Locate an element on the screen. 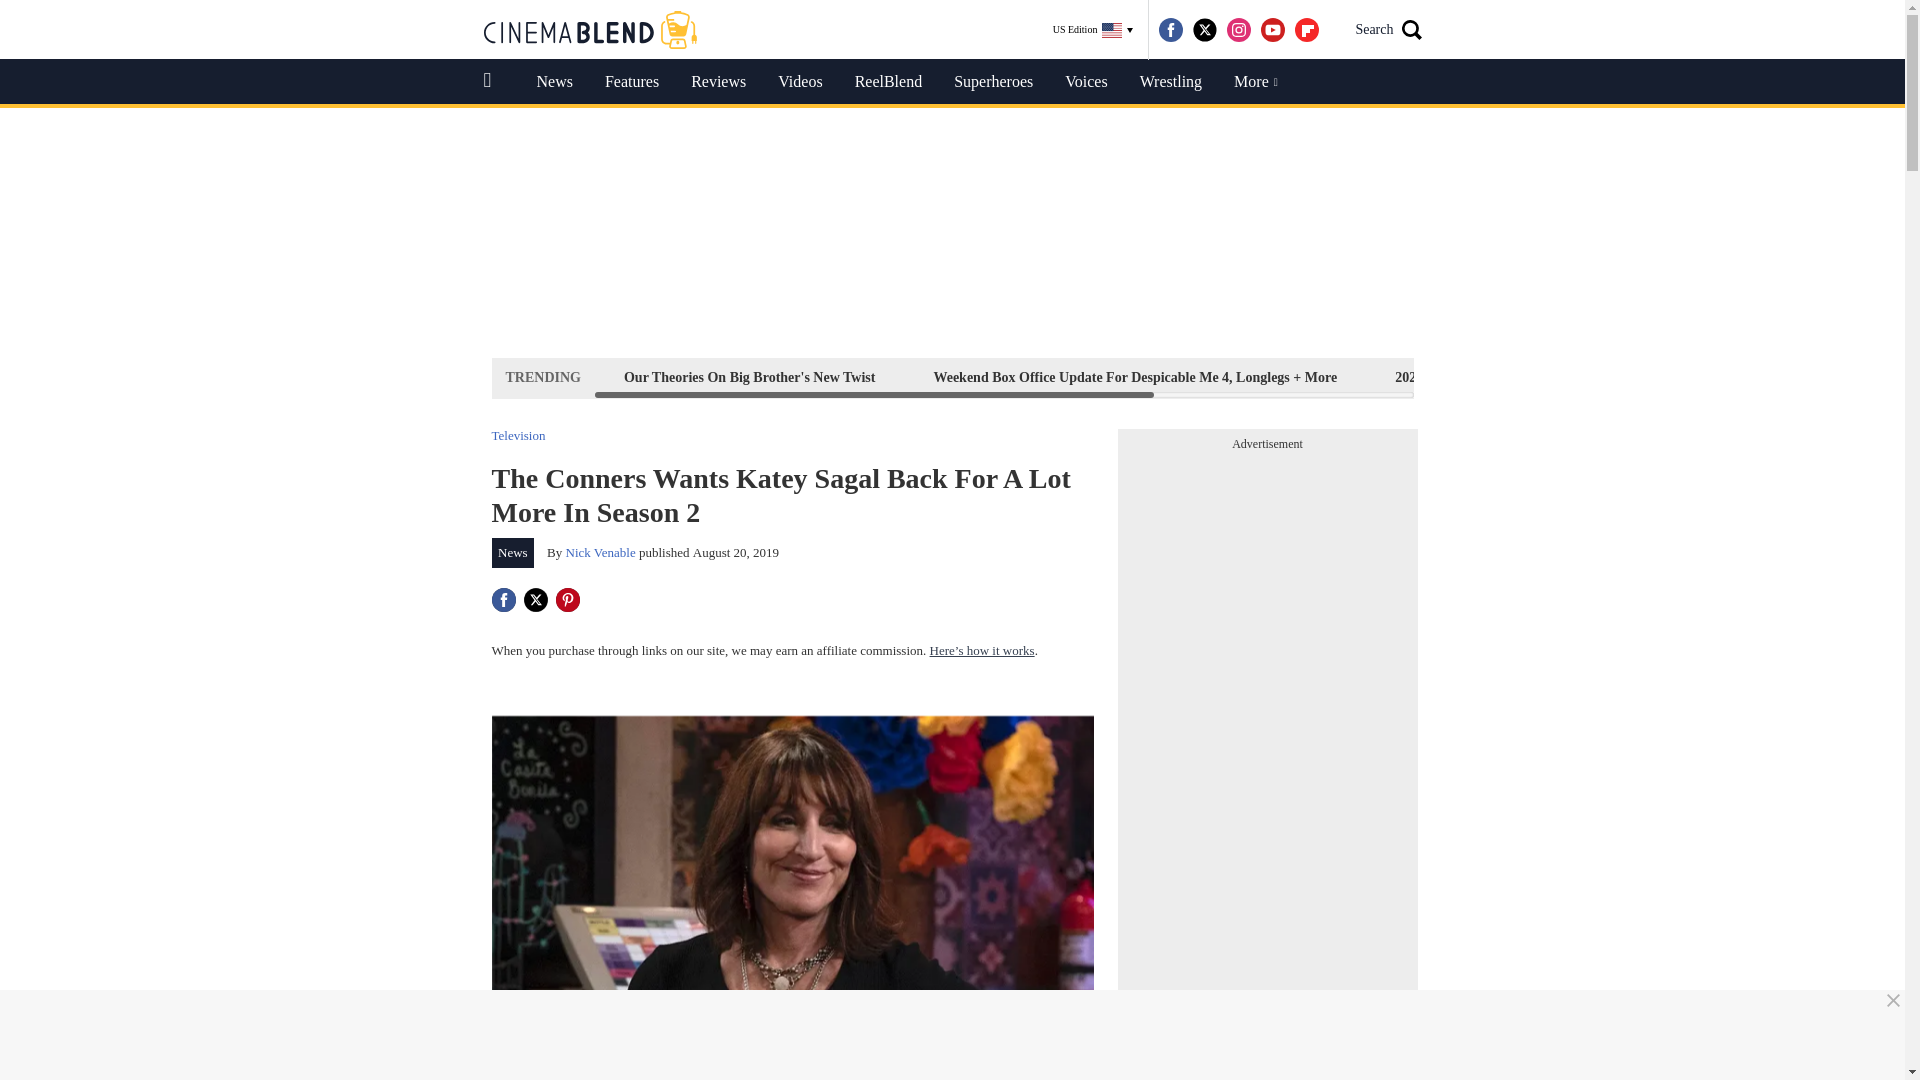  Wrestling is located at coordinates (1170, 82).